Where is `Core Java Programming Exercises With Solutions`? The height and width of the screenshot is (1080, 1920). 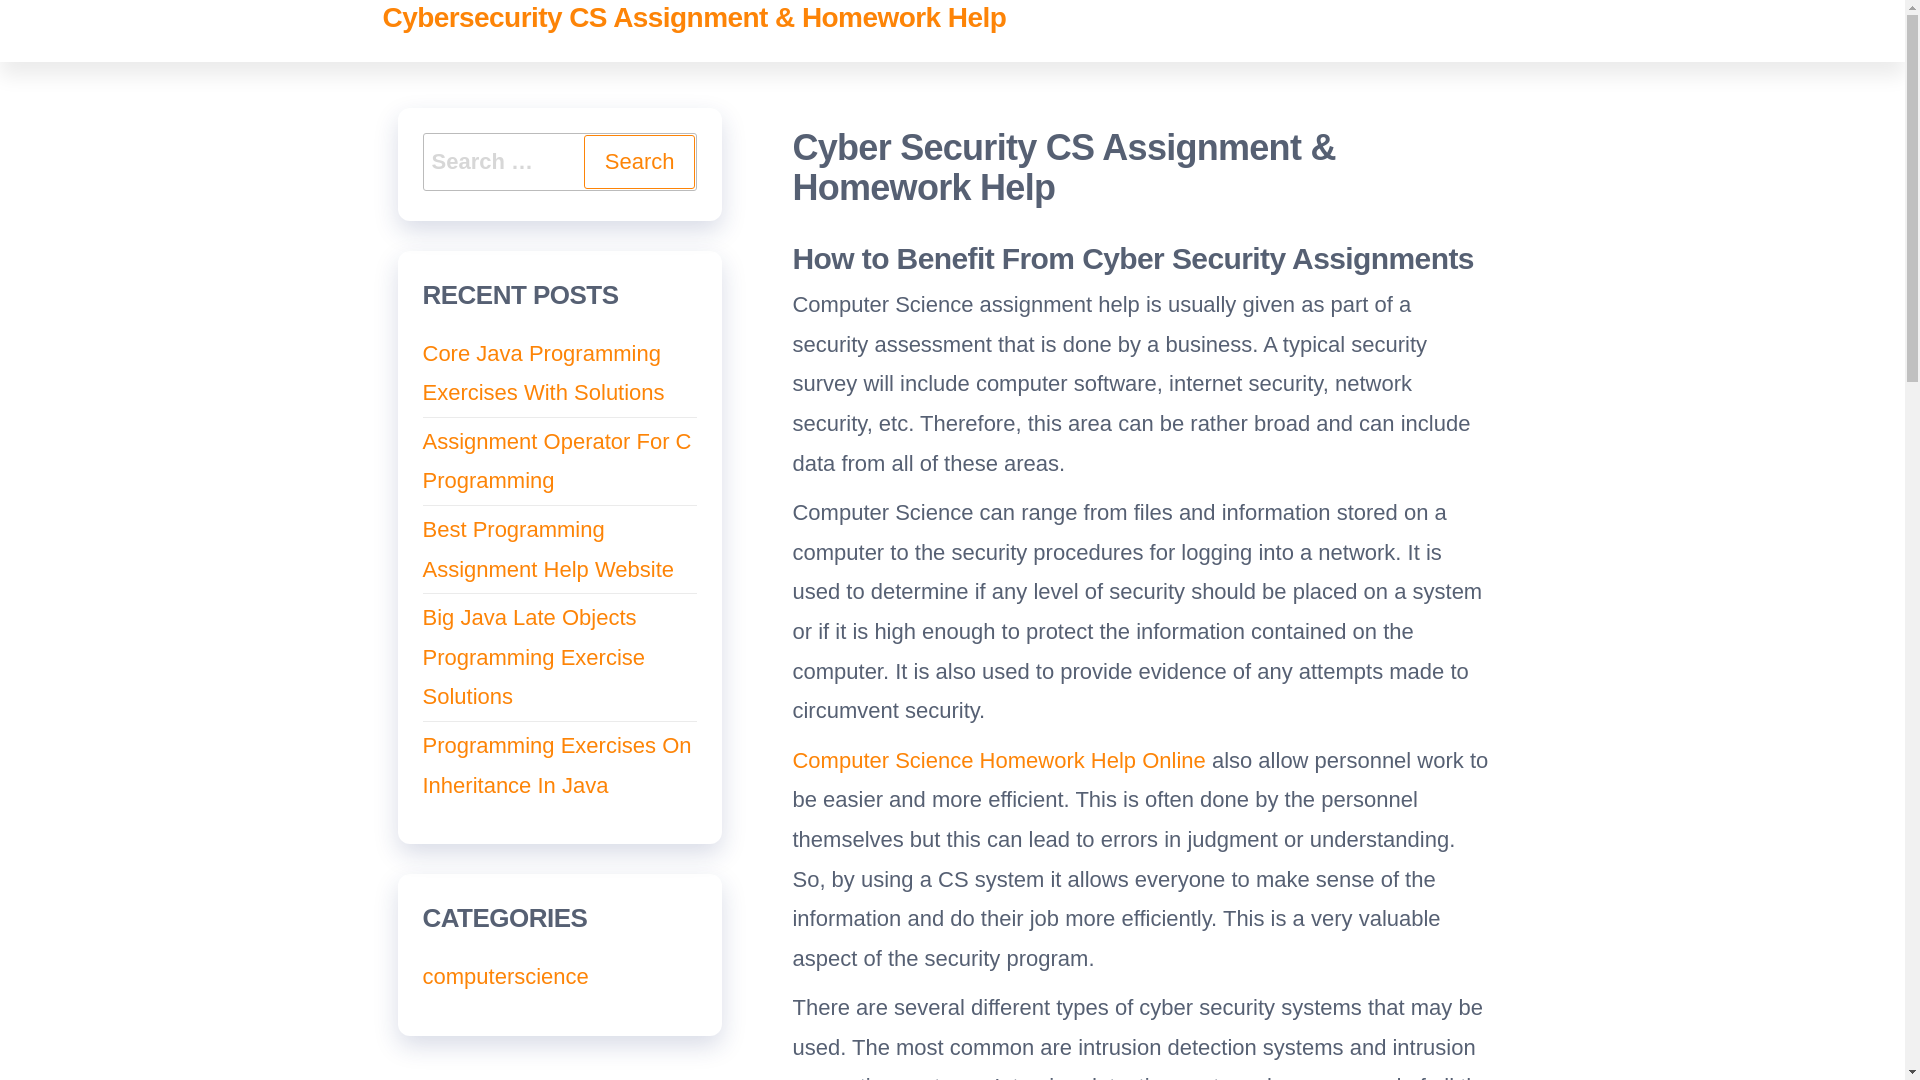
Core Java Programming Exercises With Solutions is located at coordinates (543, 374).